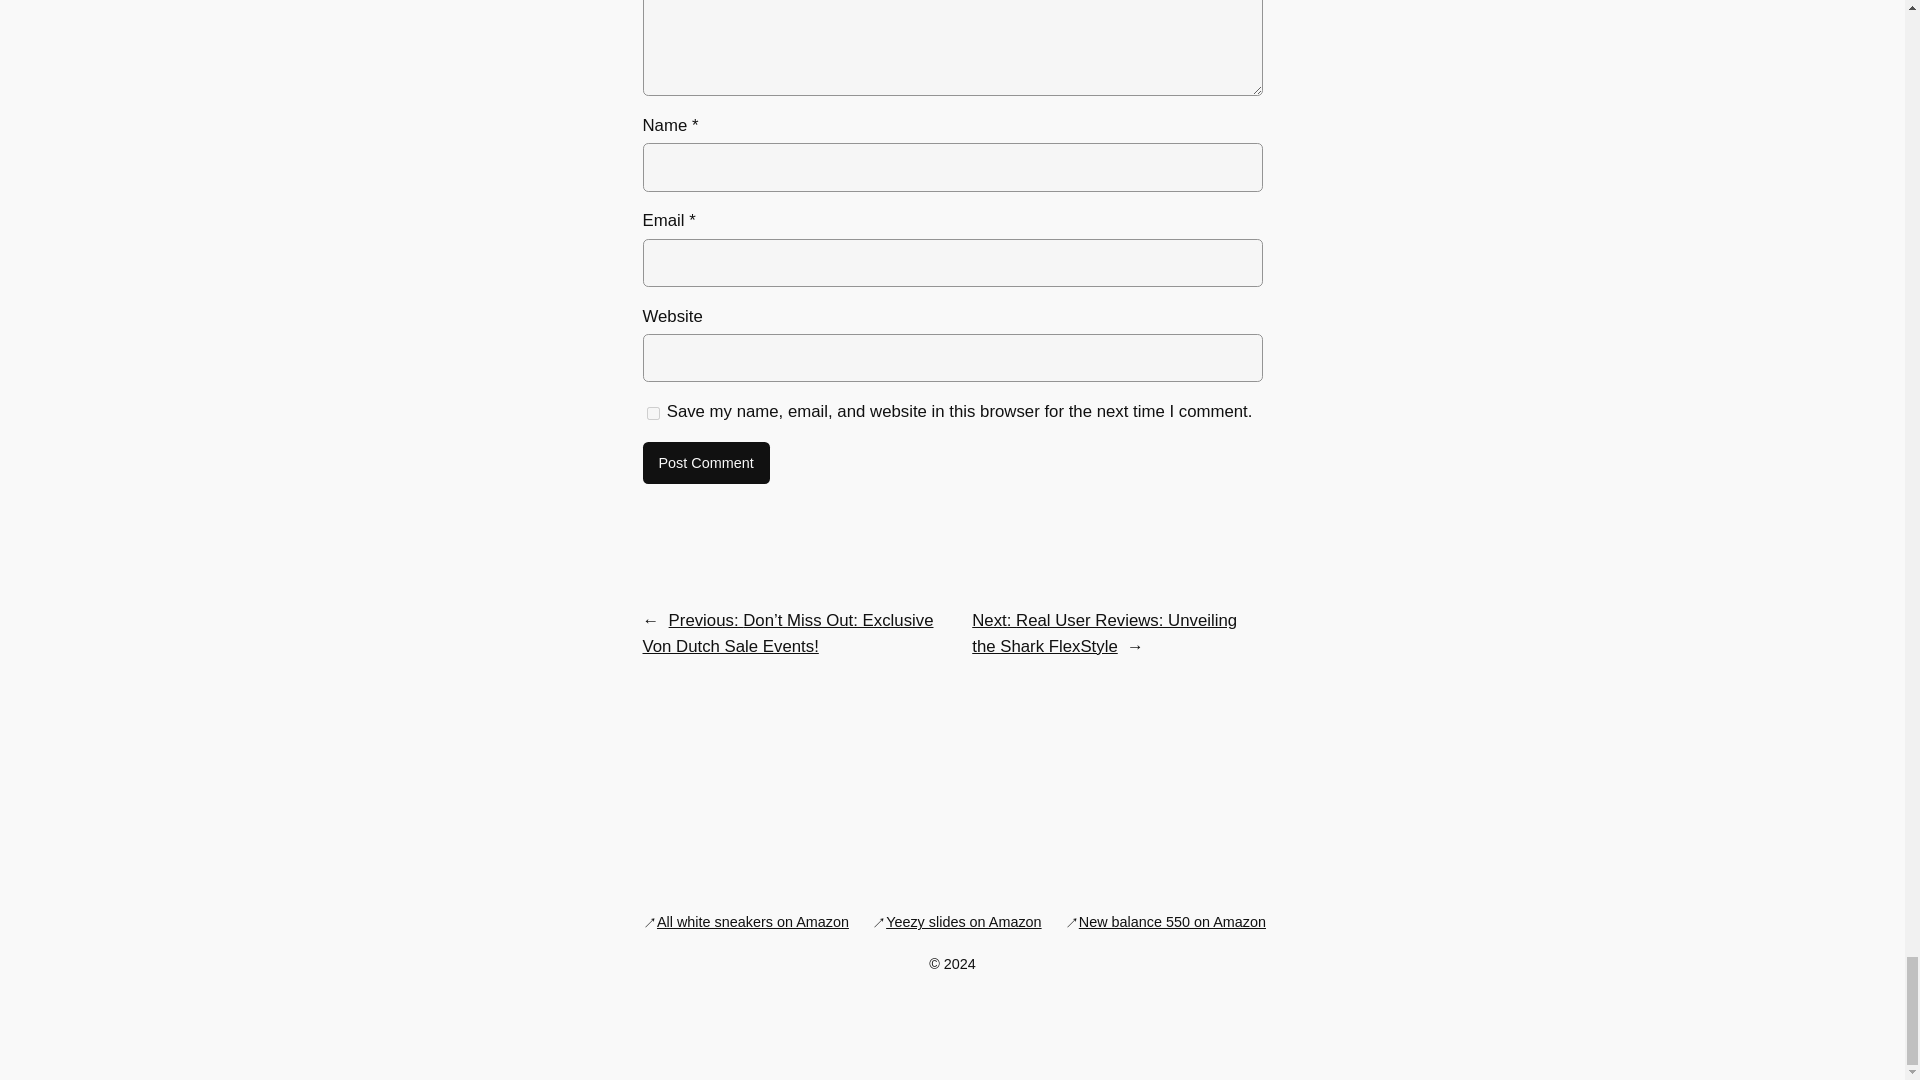  Describe the element at coordinates (962, 922) in the screenshot. I see `Yeezy slides on Amazon` at that location.